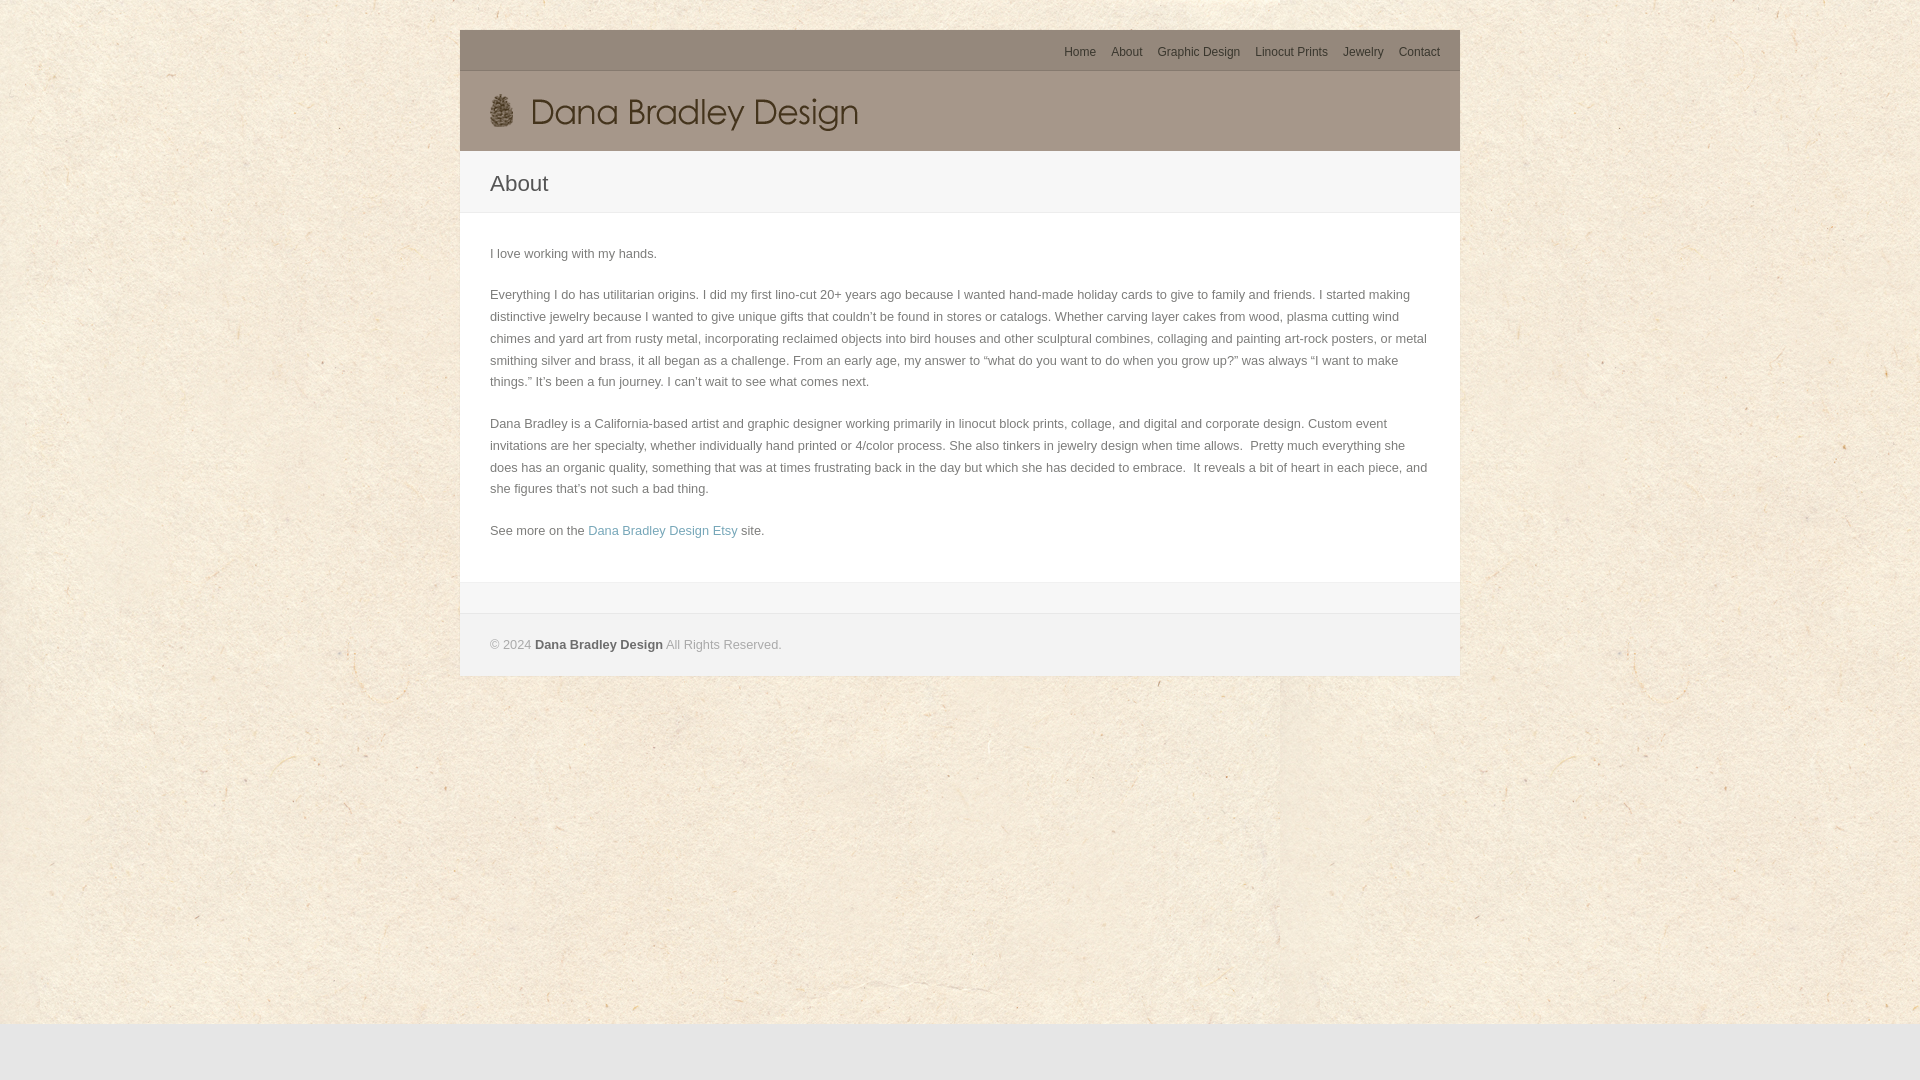 Image resolution: width=1920 pixels, height=1080 pixels. Describe the element at coordinates (1080, 52) in the screenshot. I see `Graphic Design With Heart` at that location.